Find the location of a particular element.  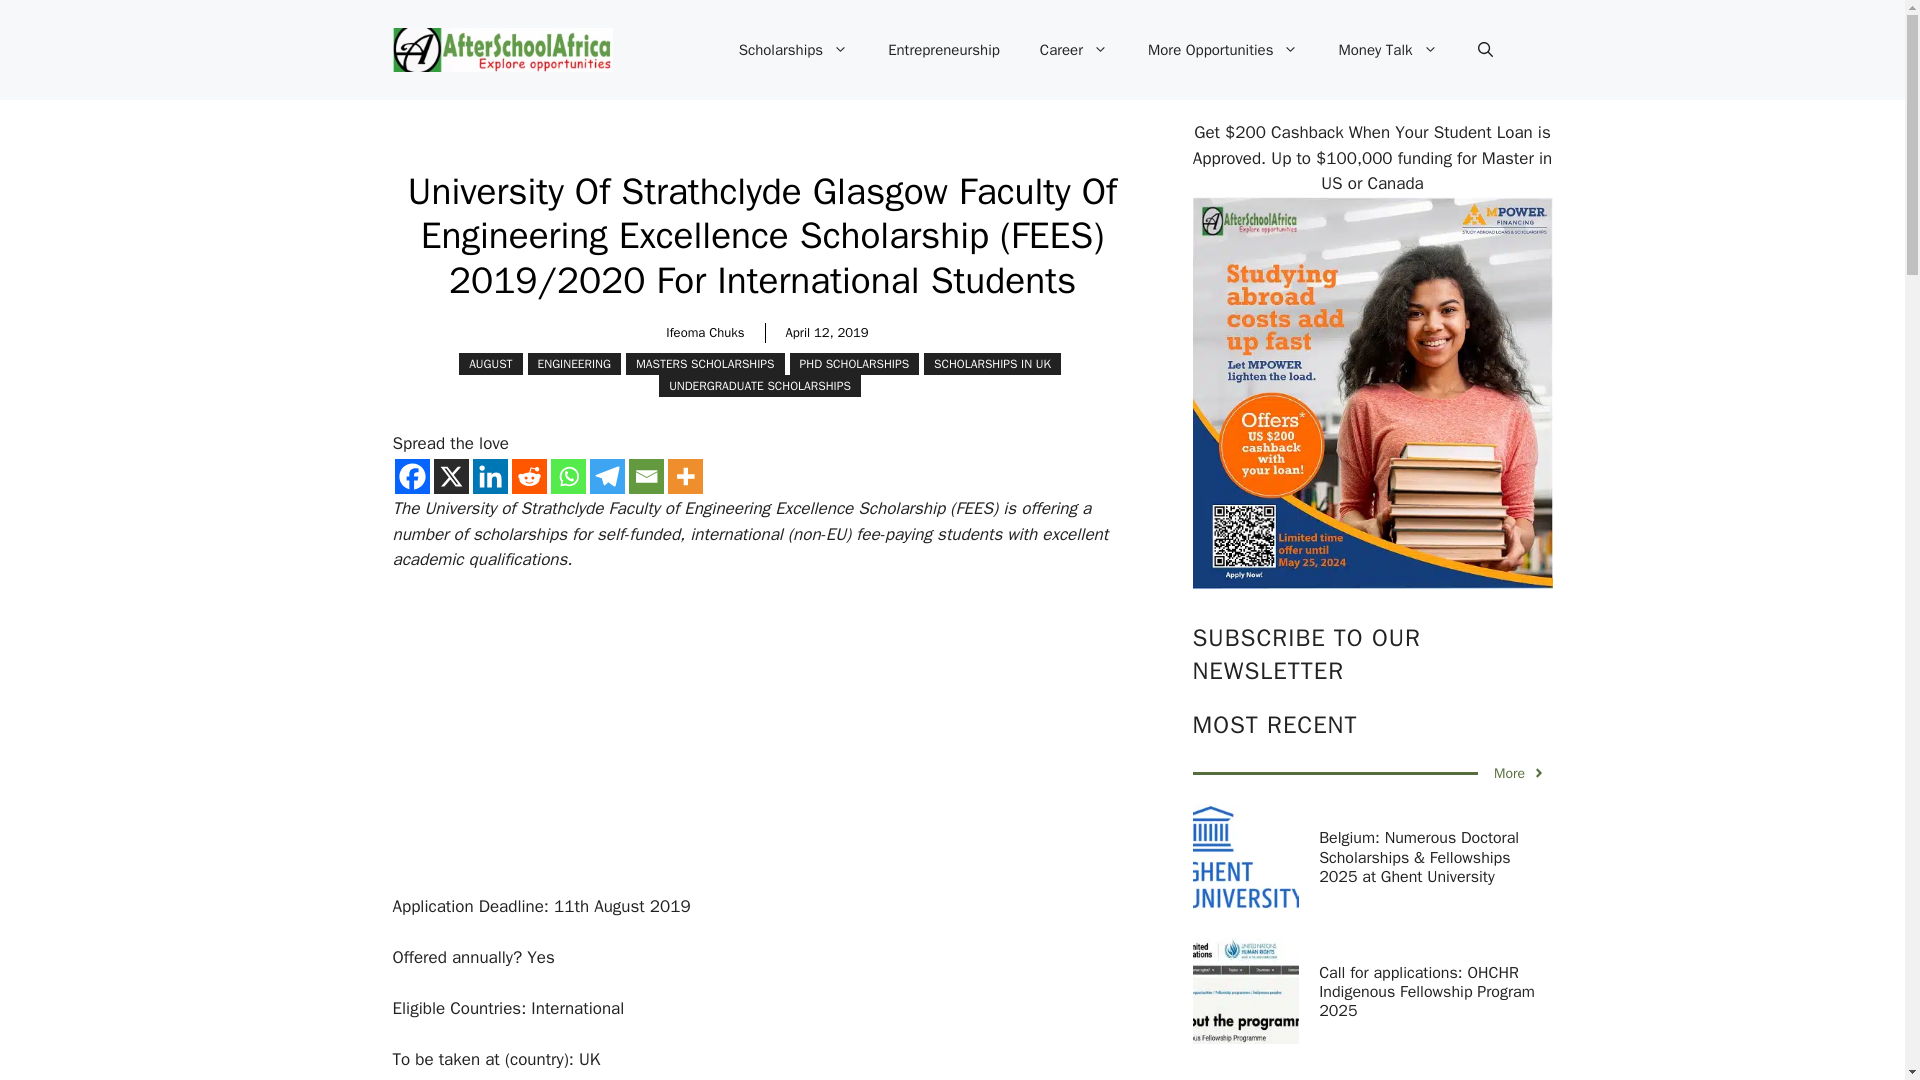

SCHOLARSHIPS IN UK is located at coordinates (992, 364).